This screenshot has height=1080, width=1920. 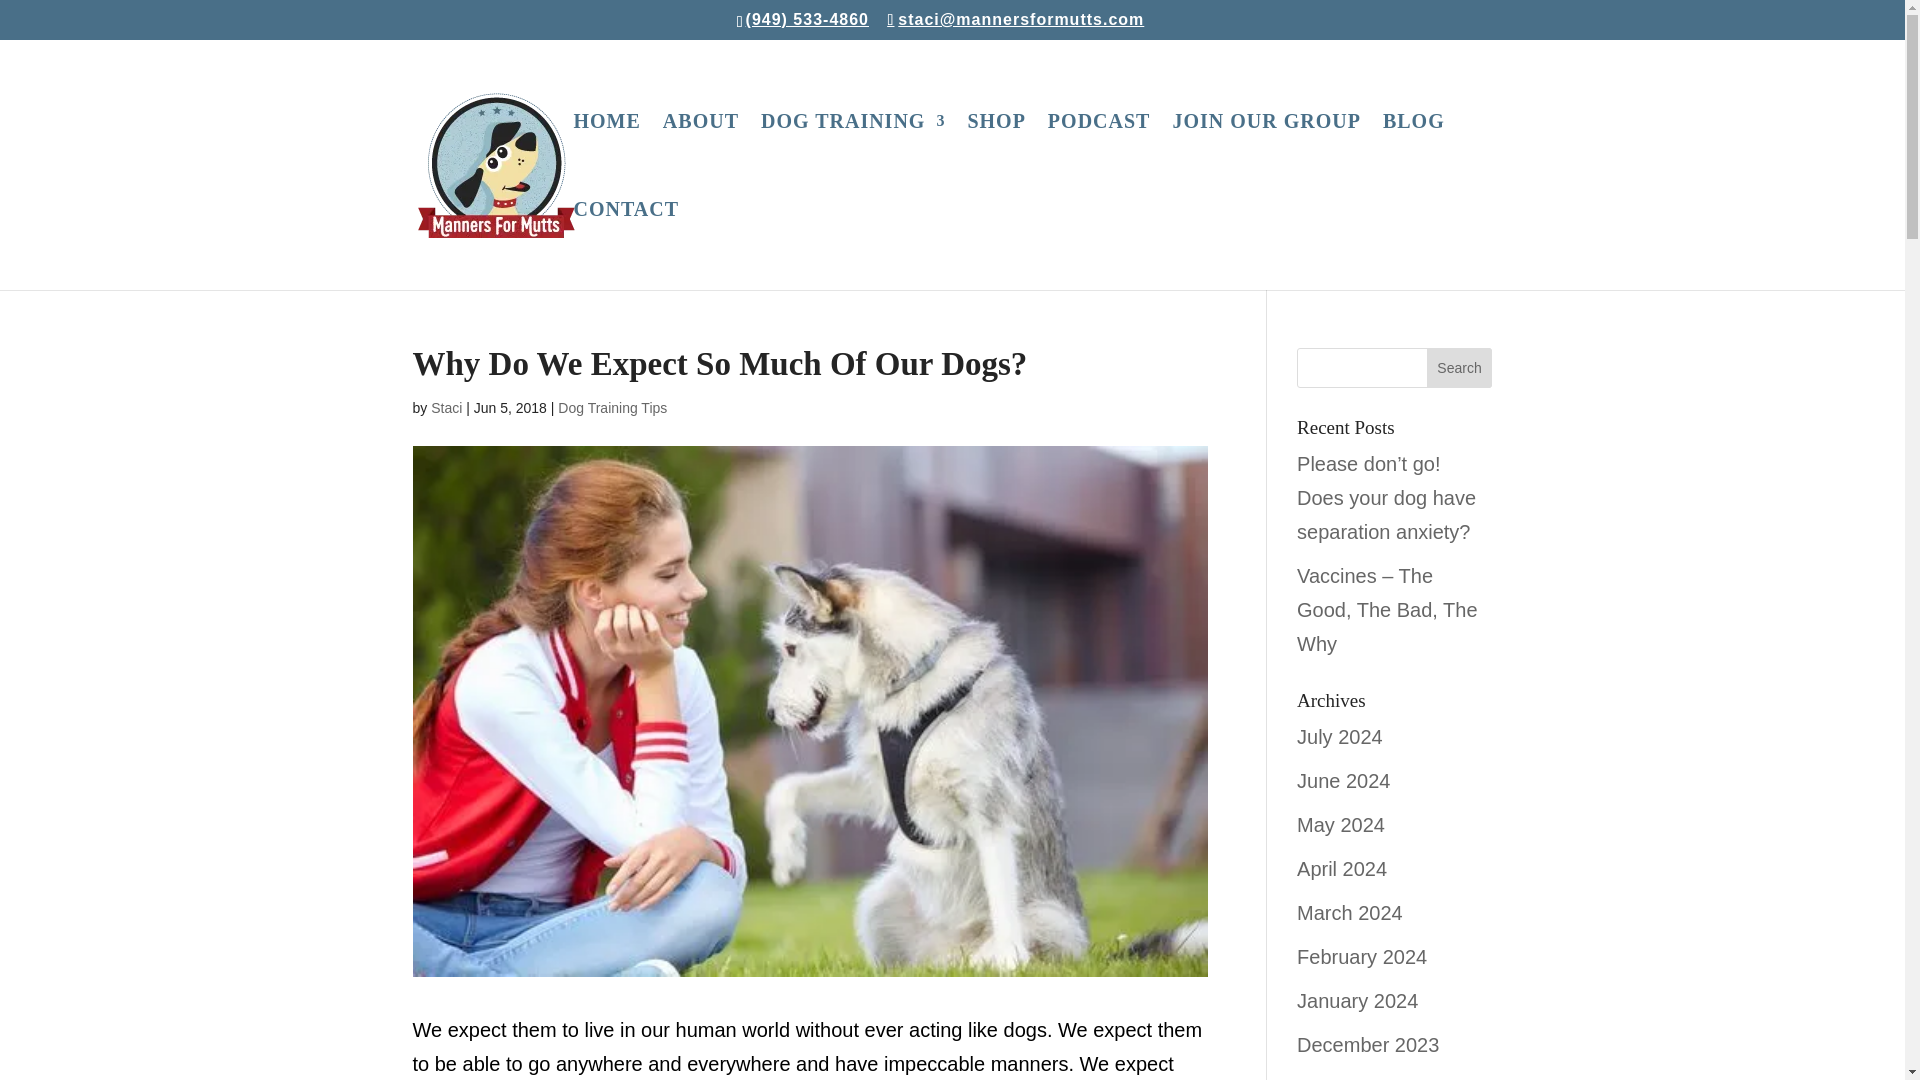 I want to click on June 2024, so click(x=1344, y=780).